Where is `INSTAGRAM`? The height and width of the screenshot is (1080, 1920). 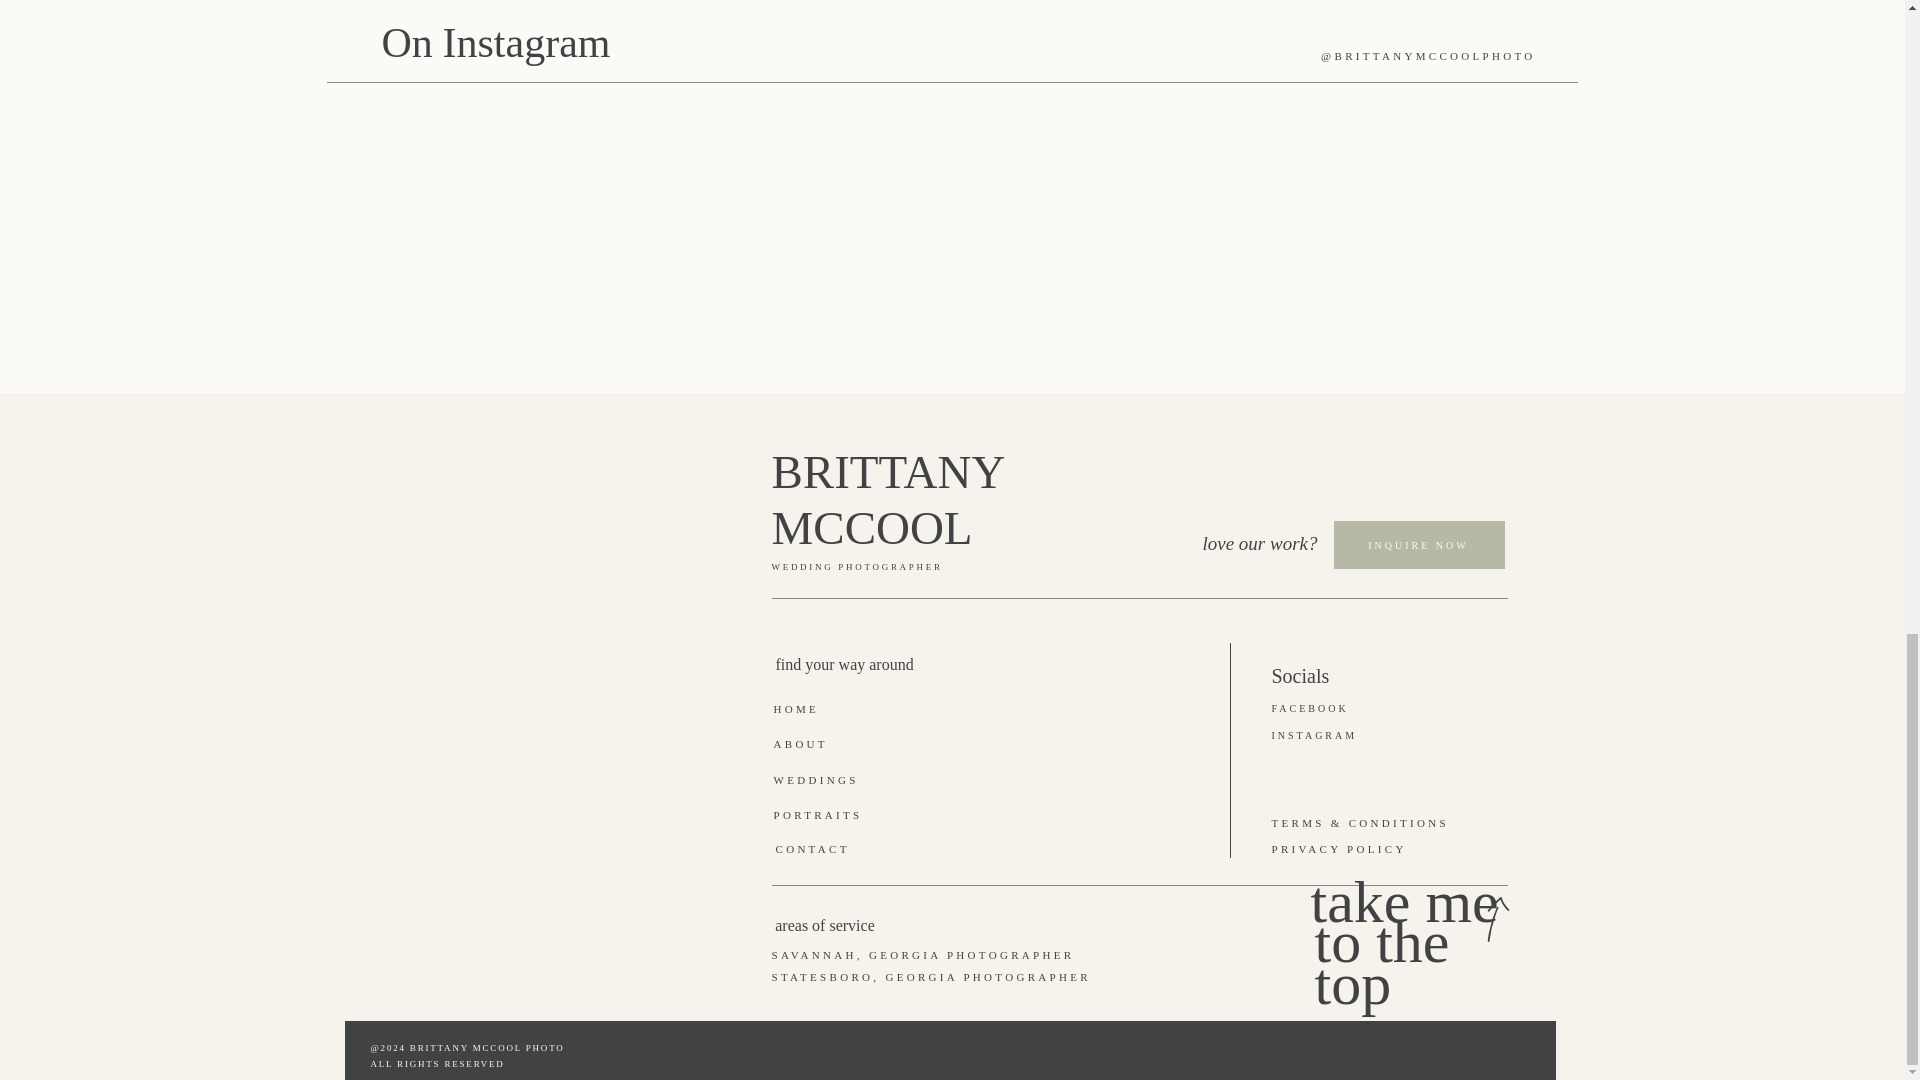 INSTAGRAM is located at coordinates (1333, 737).